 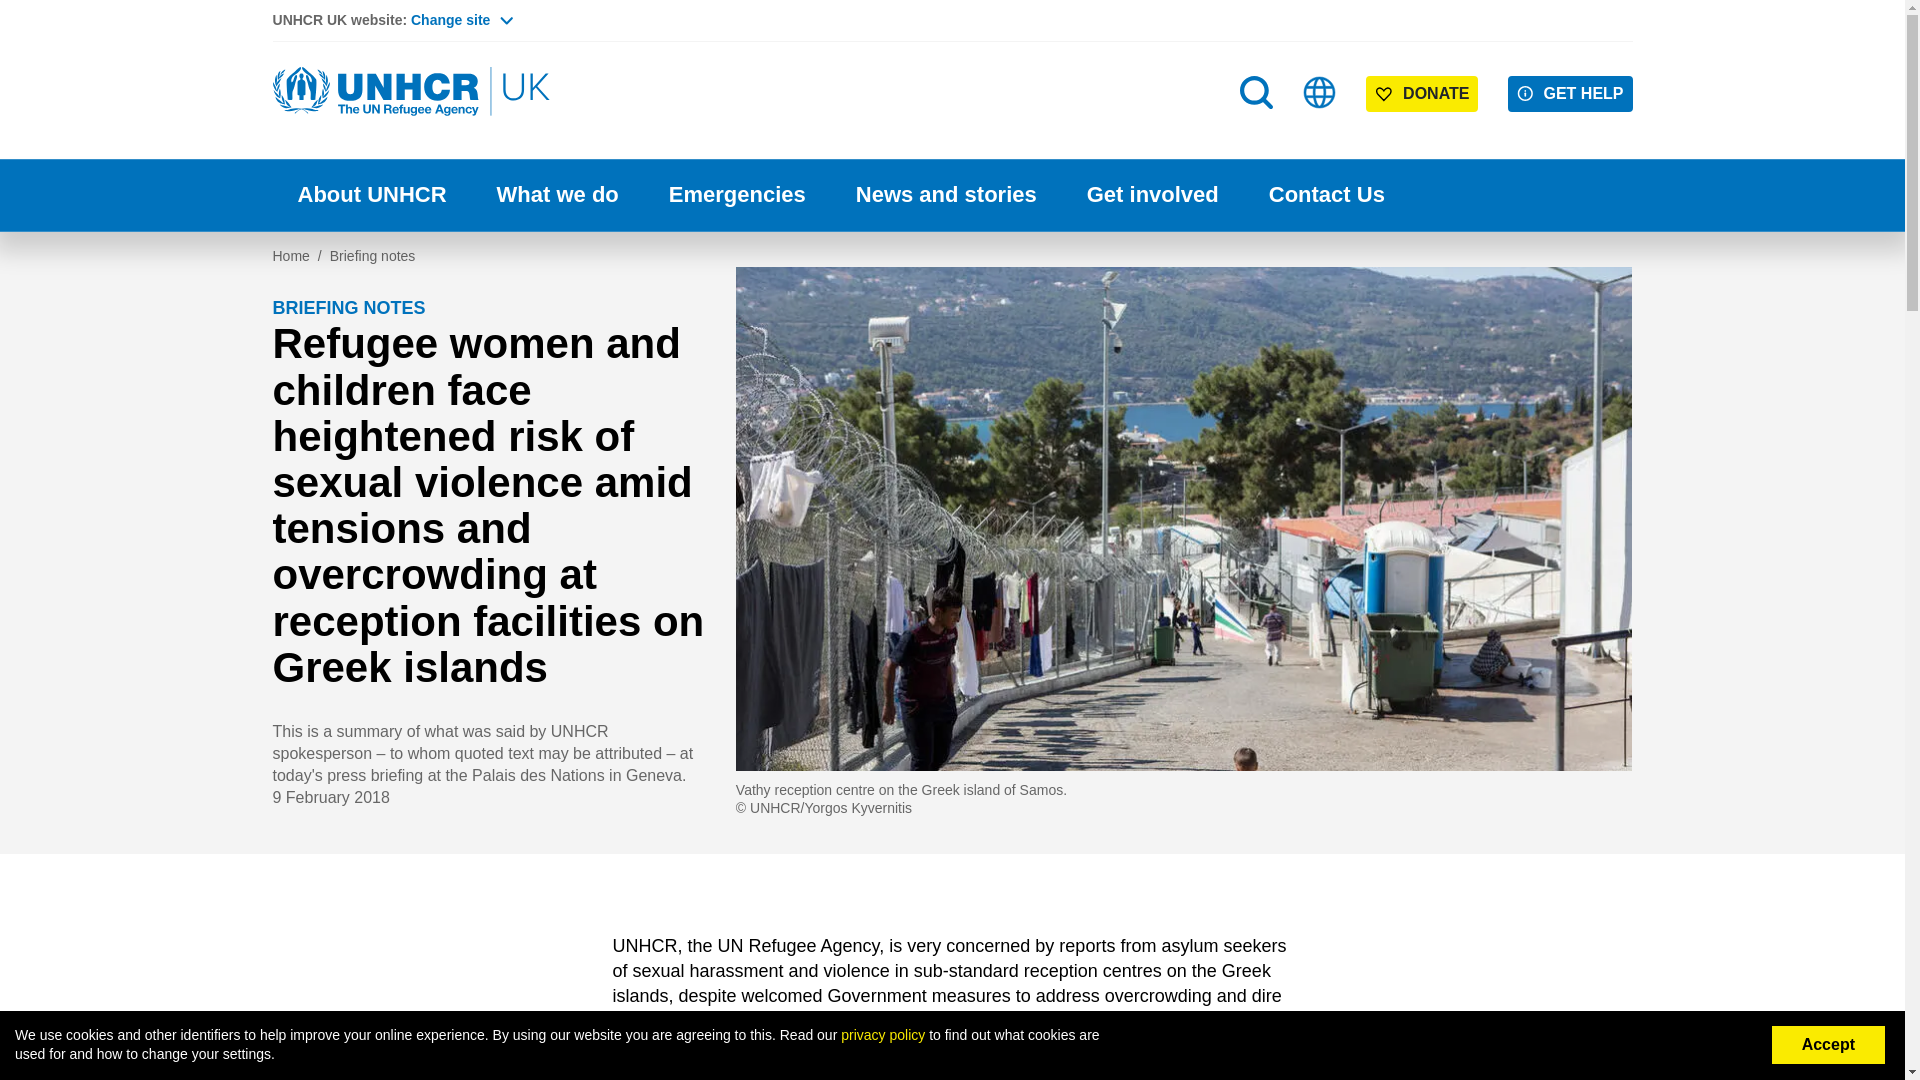 What do you see at coordinates (1422, 94) in the screenshot?
I see `DONATE` at bounding box center [1422, 94].